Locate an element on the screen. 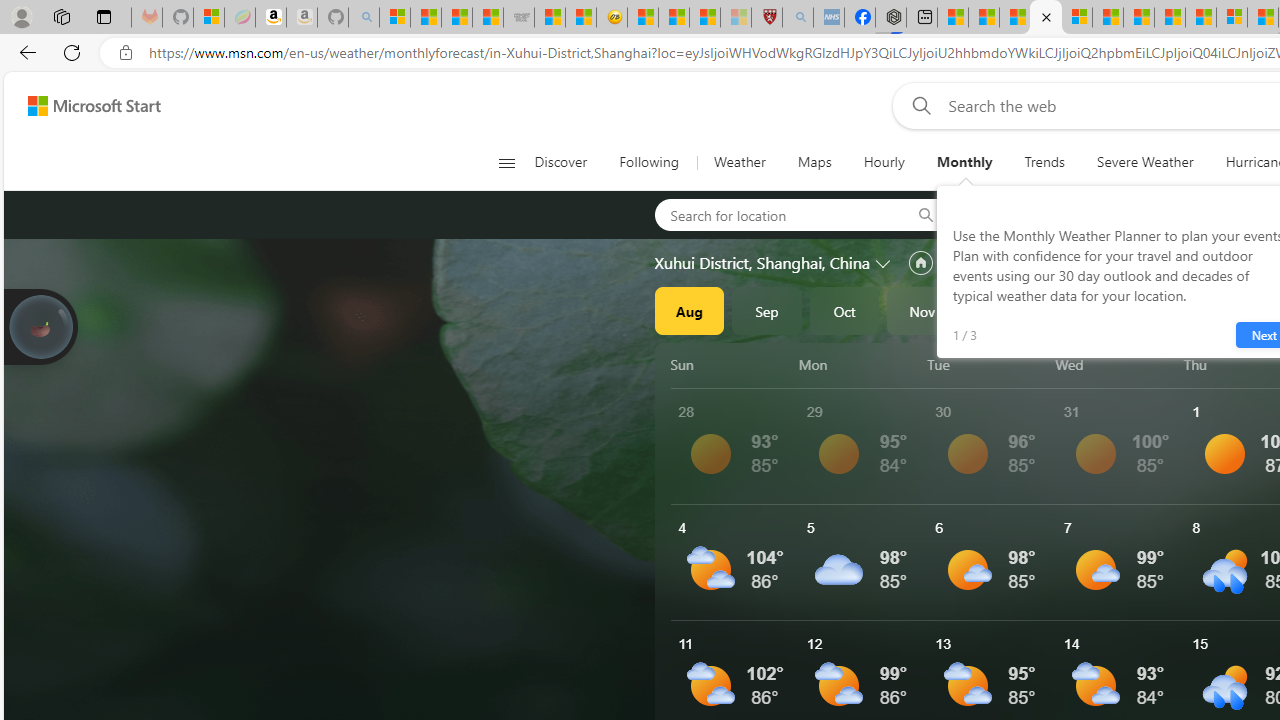  Feb is located at coordinates (1155, 310).